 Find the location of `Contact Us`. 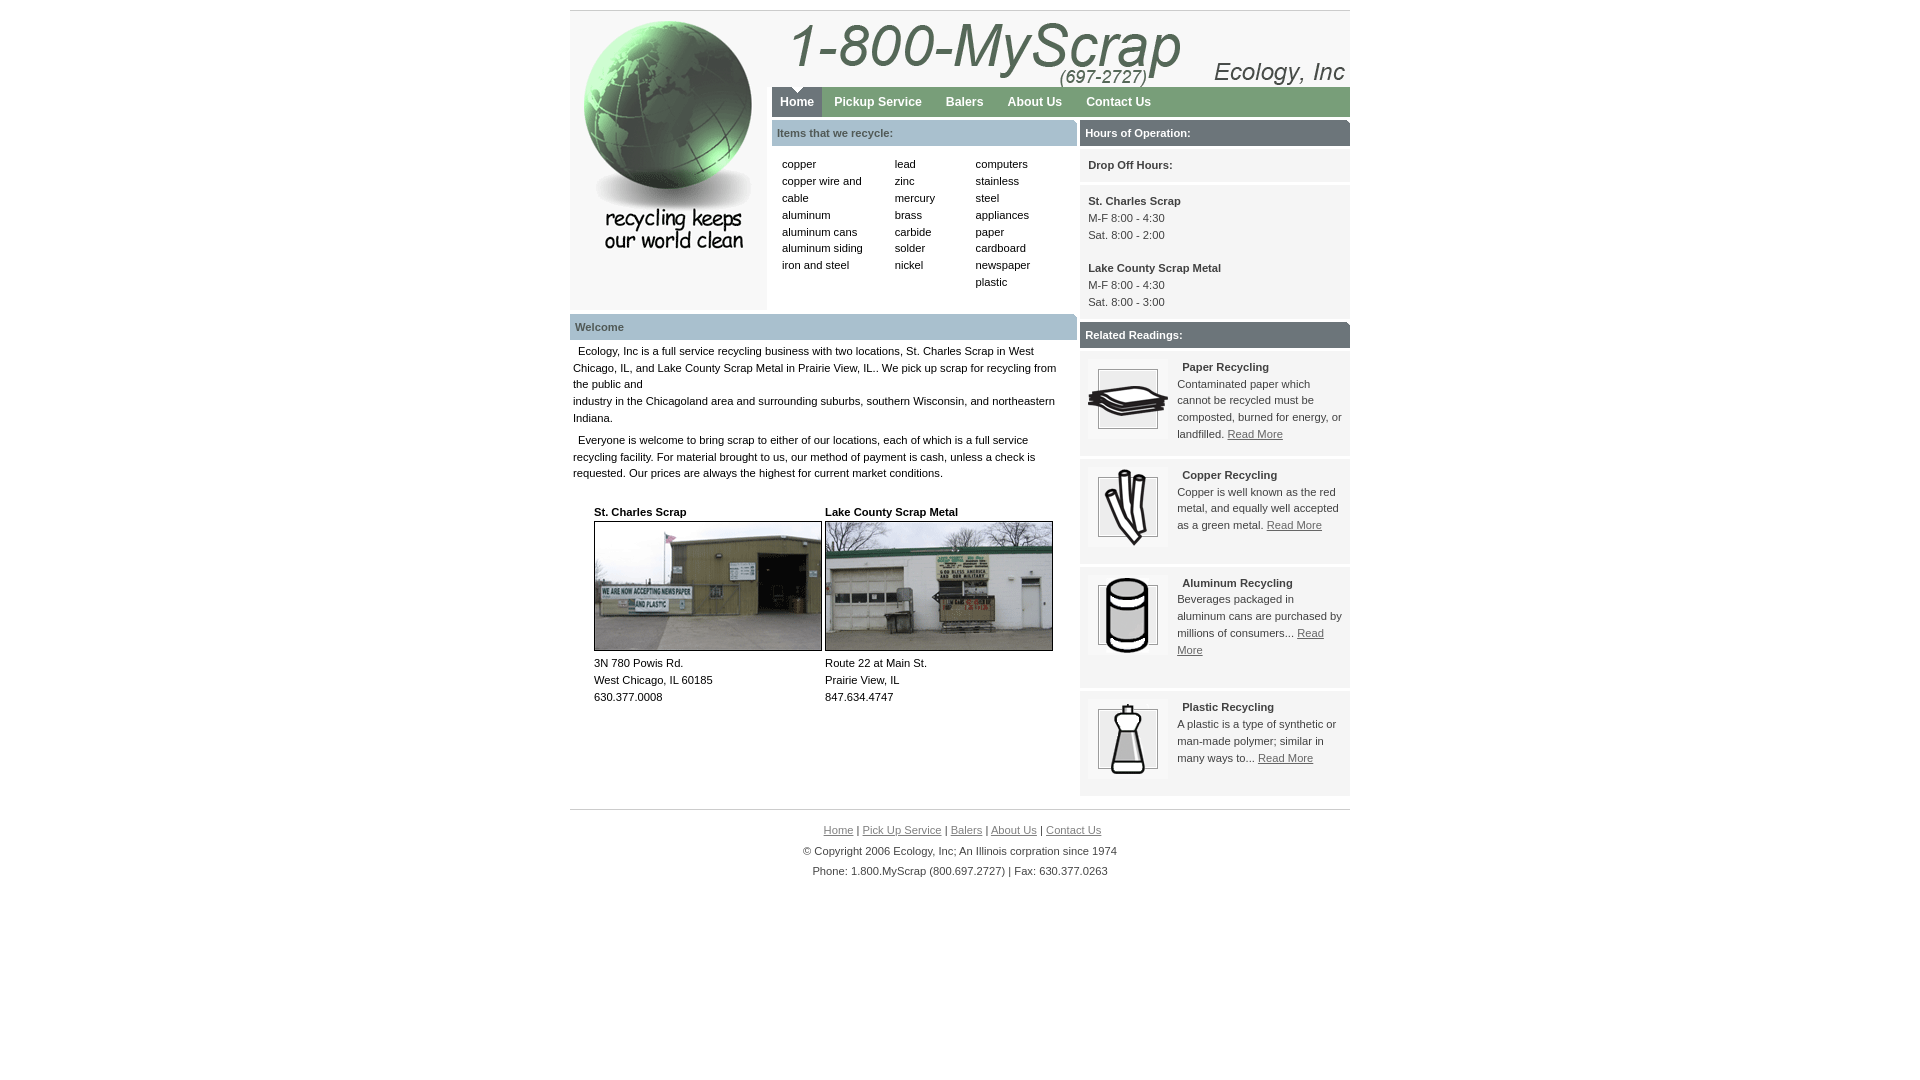

Contact Us is located at coordinates (1118, 102).